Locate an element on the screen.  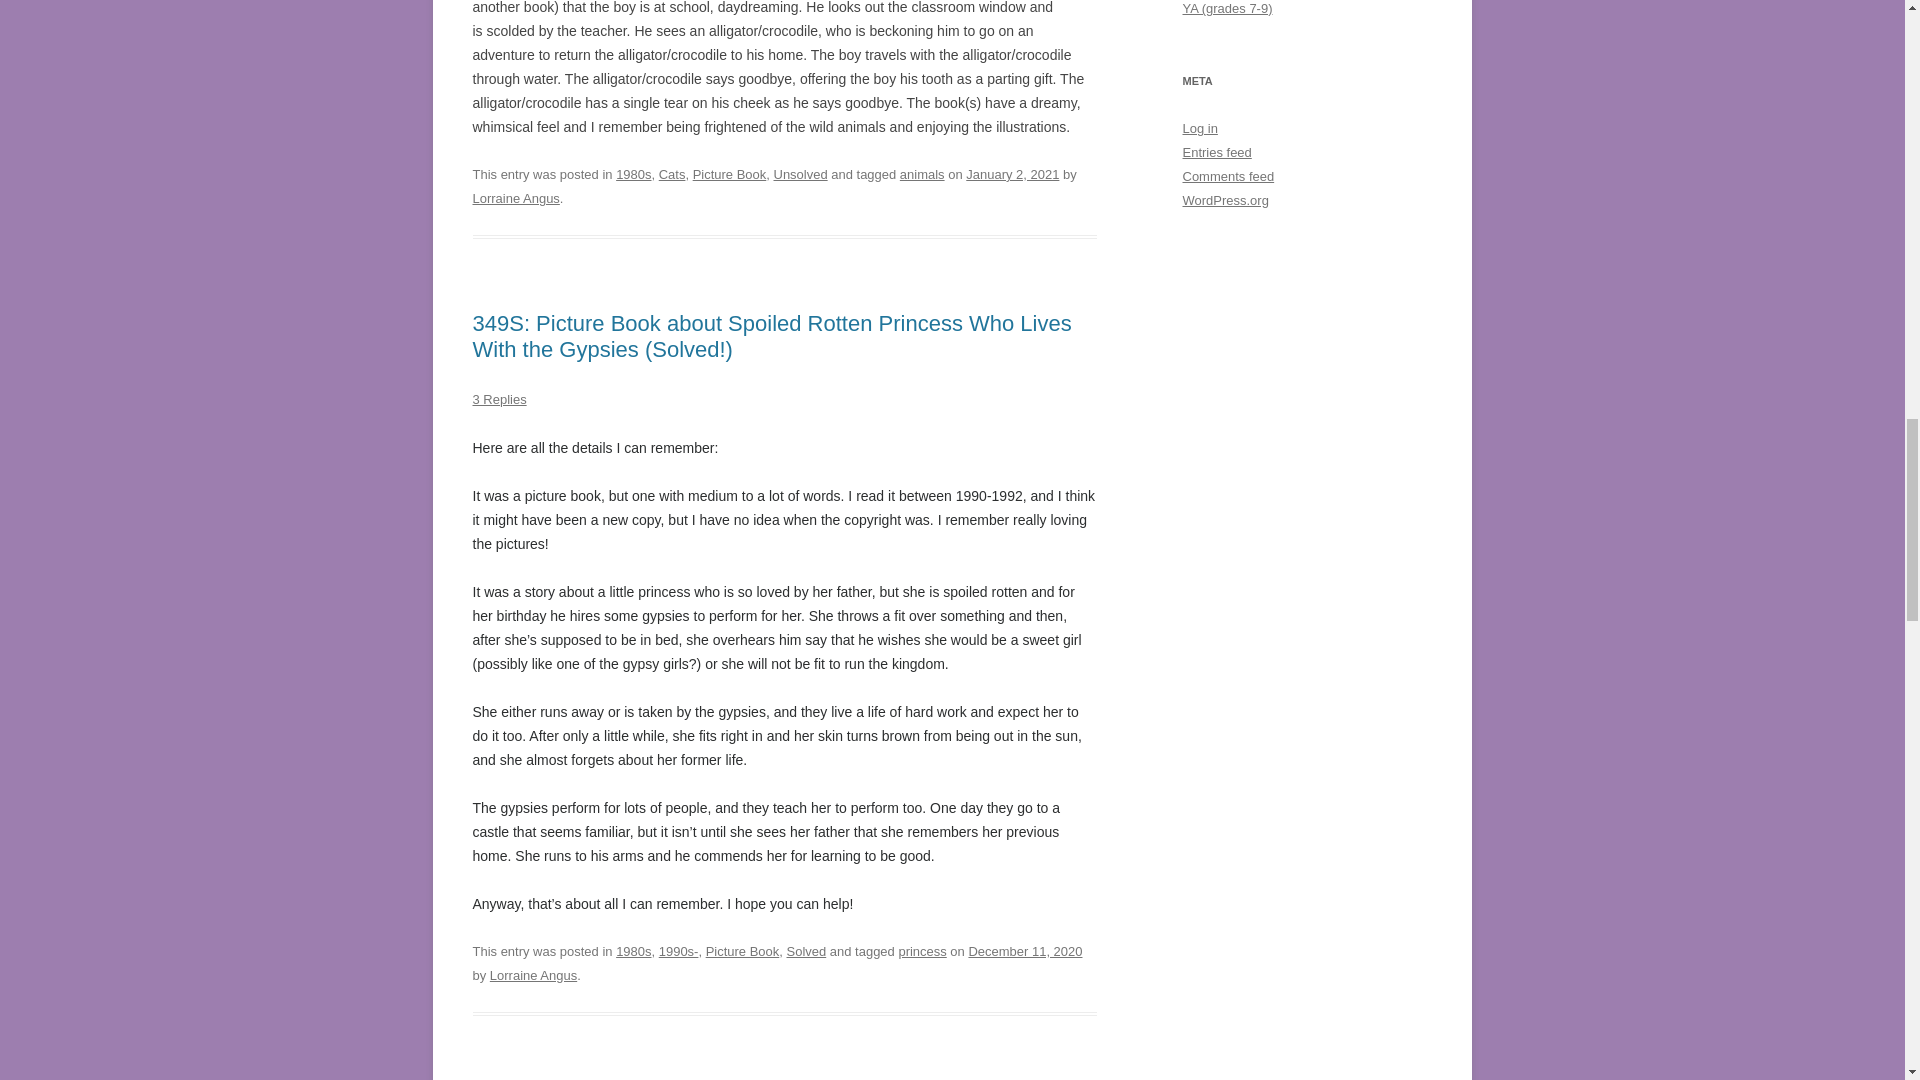
animals is located at coordinates (922, 174).